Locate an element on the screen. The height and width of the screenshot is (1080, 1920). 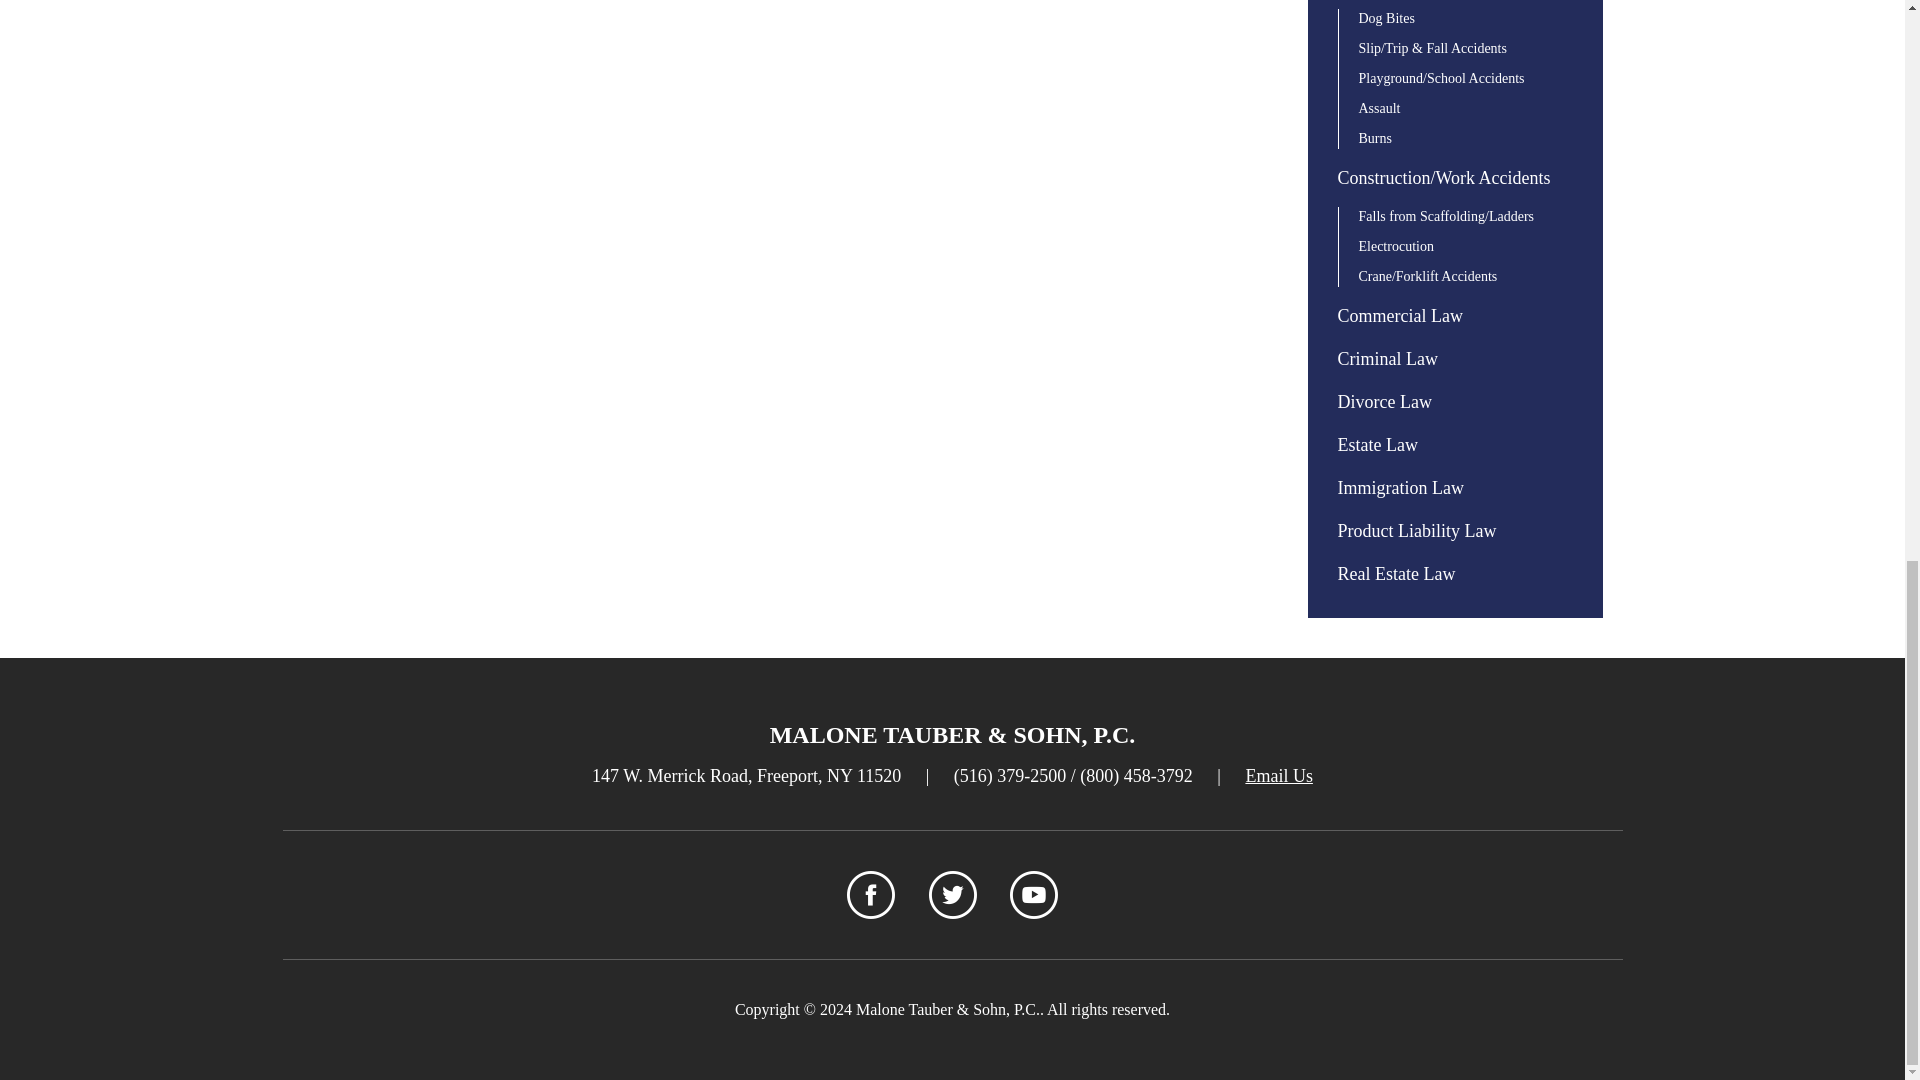
Dog Bites is located at coordinates (1385, 18).